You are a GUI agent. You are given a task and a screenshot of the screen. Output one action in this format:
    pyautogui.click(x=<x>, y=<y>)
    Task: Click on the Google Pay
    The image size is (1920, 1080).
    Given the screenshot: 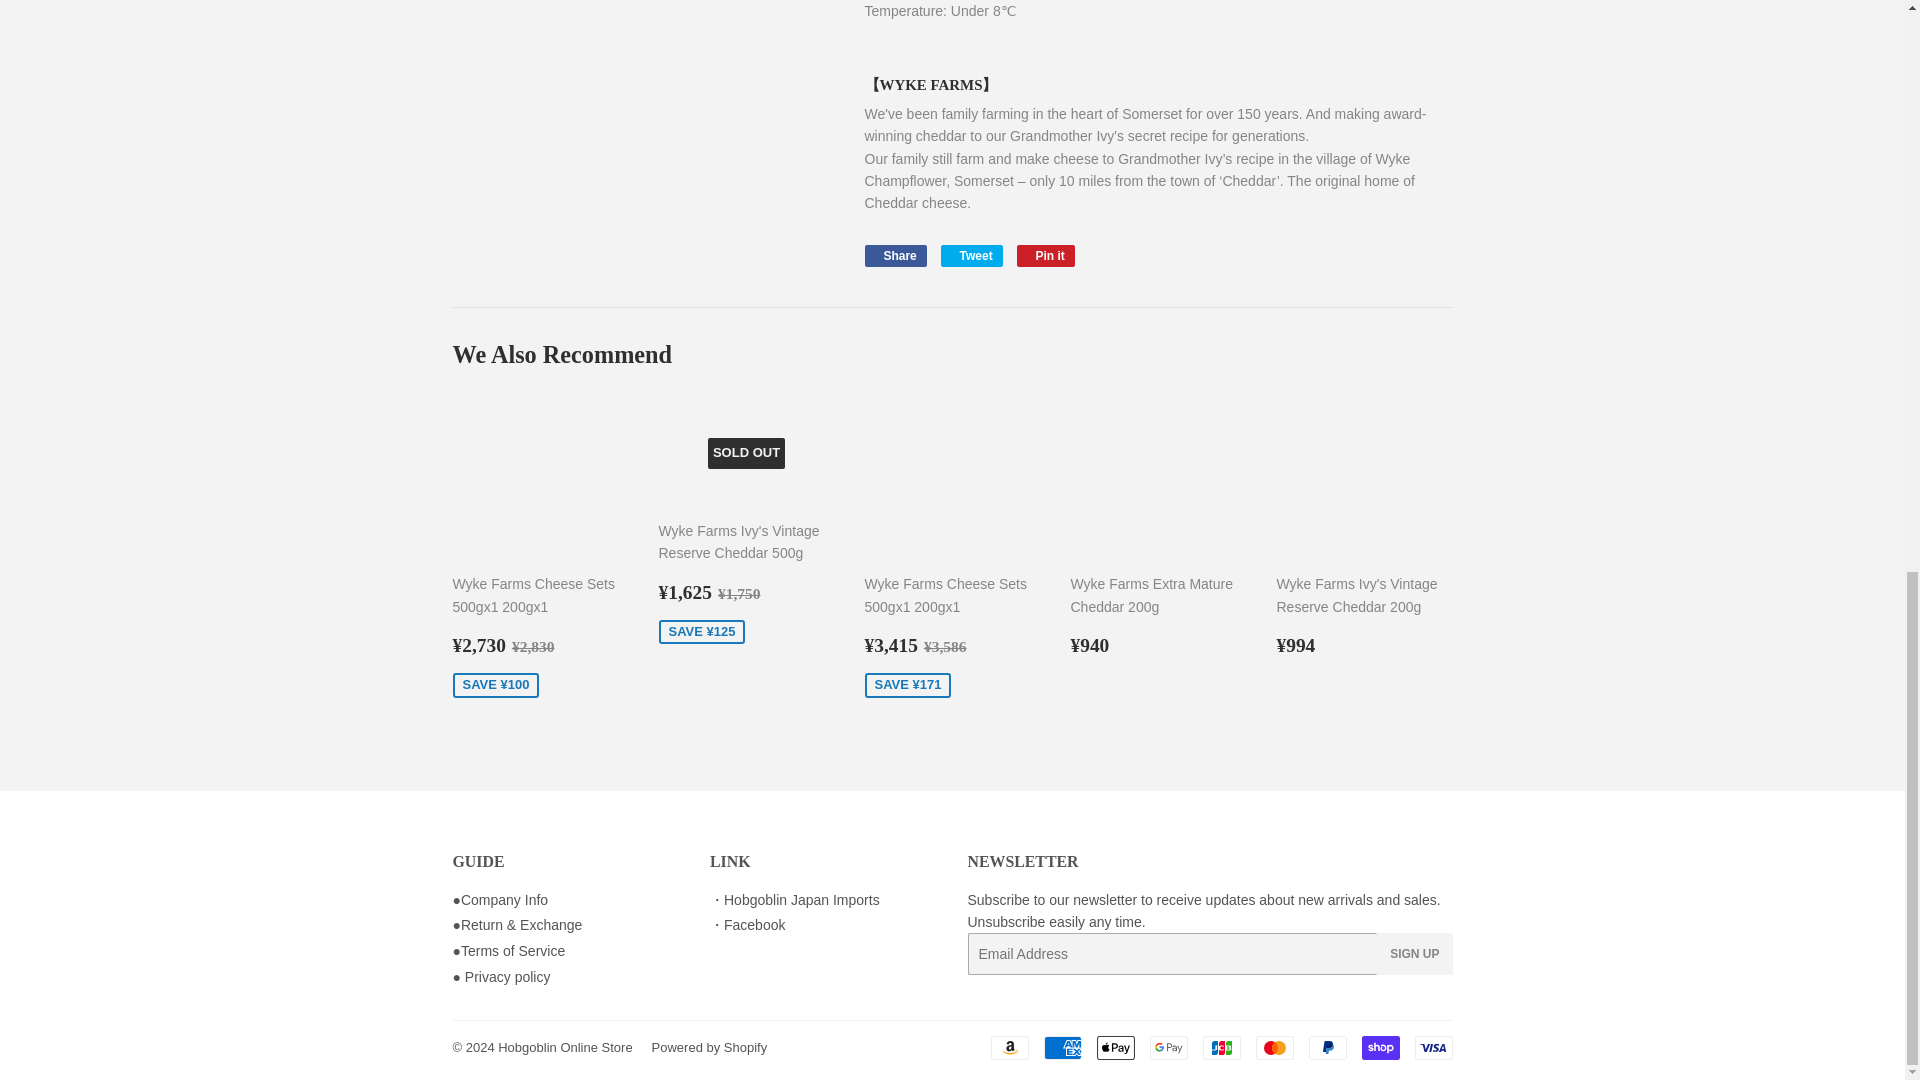 What is the action you would take?
    pyautogui.click(x=1169, y=1047)
    